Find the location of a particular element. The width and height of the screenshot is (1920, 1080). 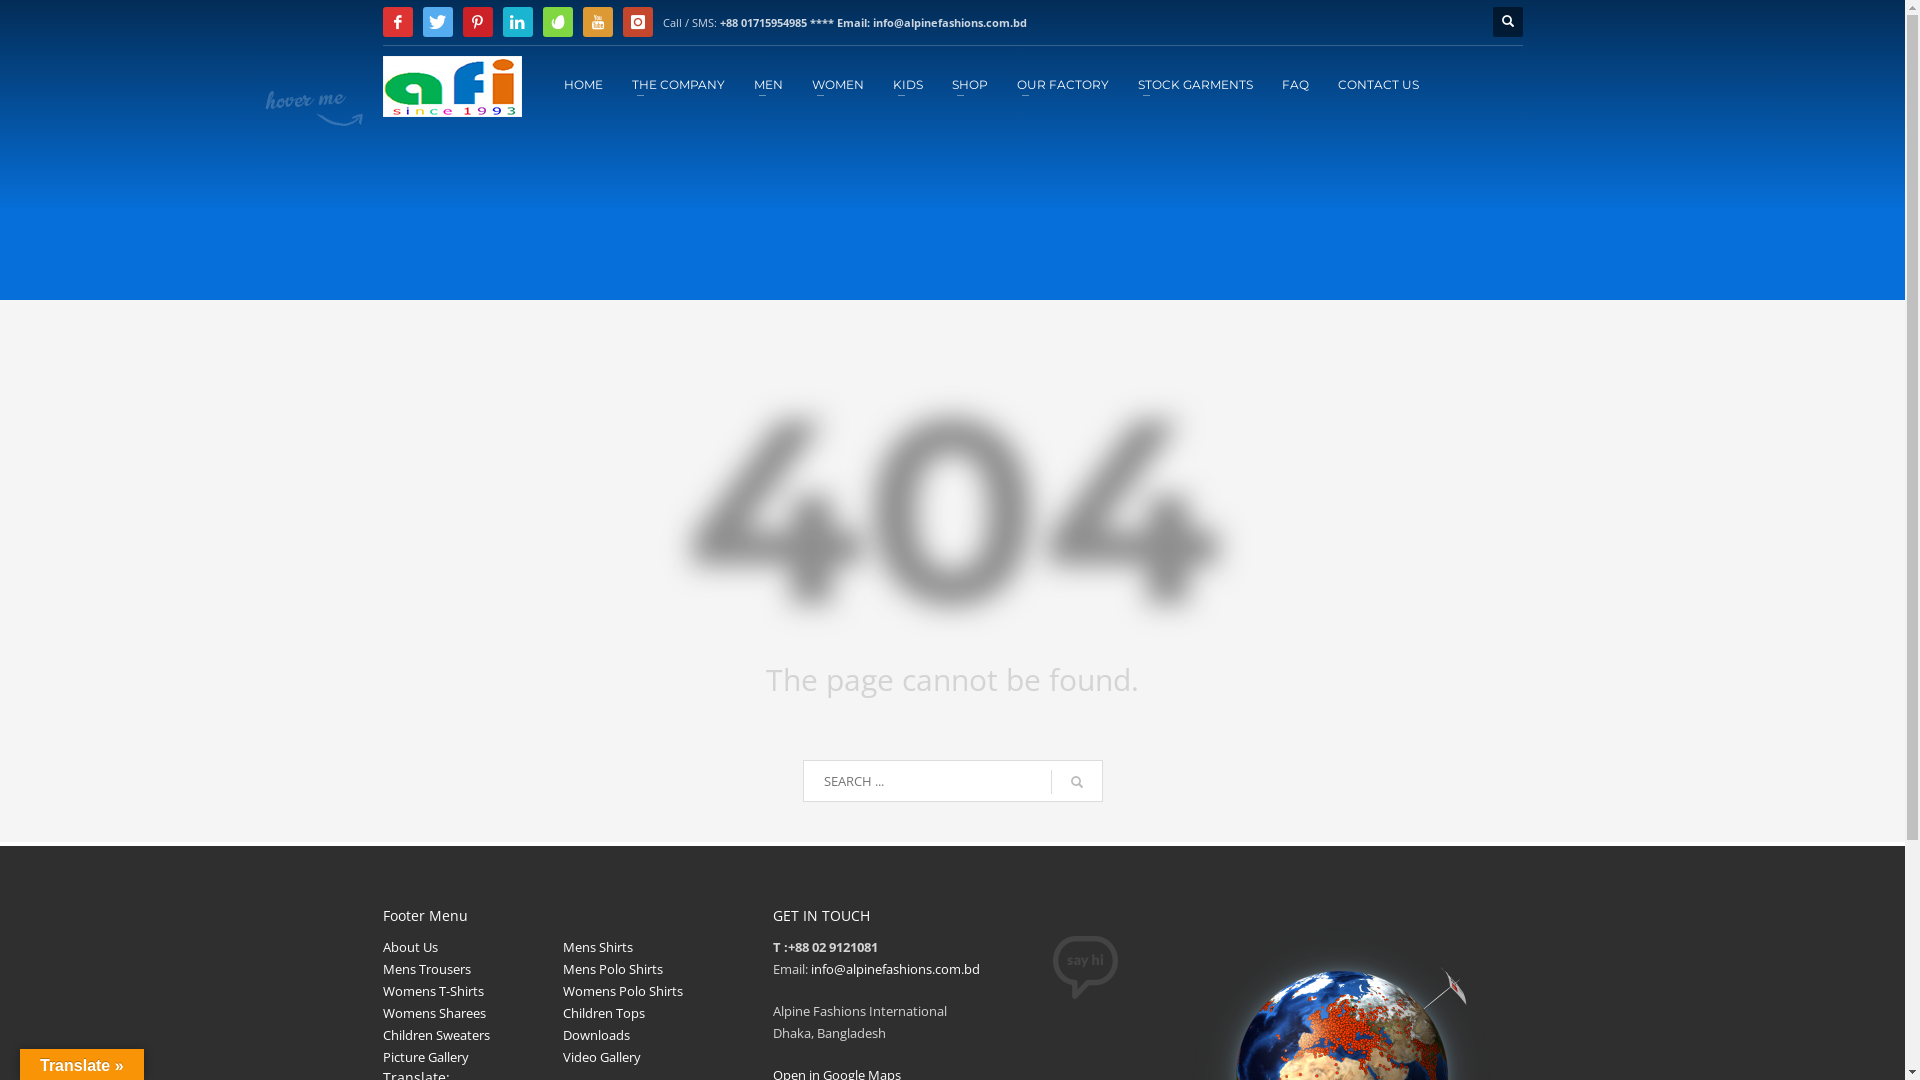

Downloads is located at coordinates (600, 1035).